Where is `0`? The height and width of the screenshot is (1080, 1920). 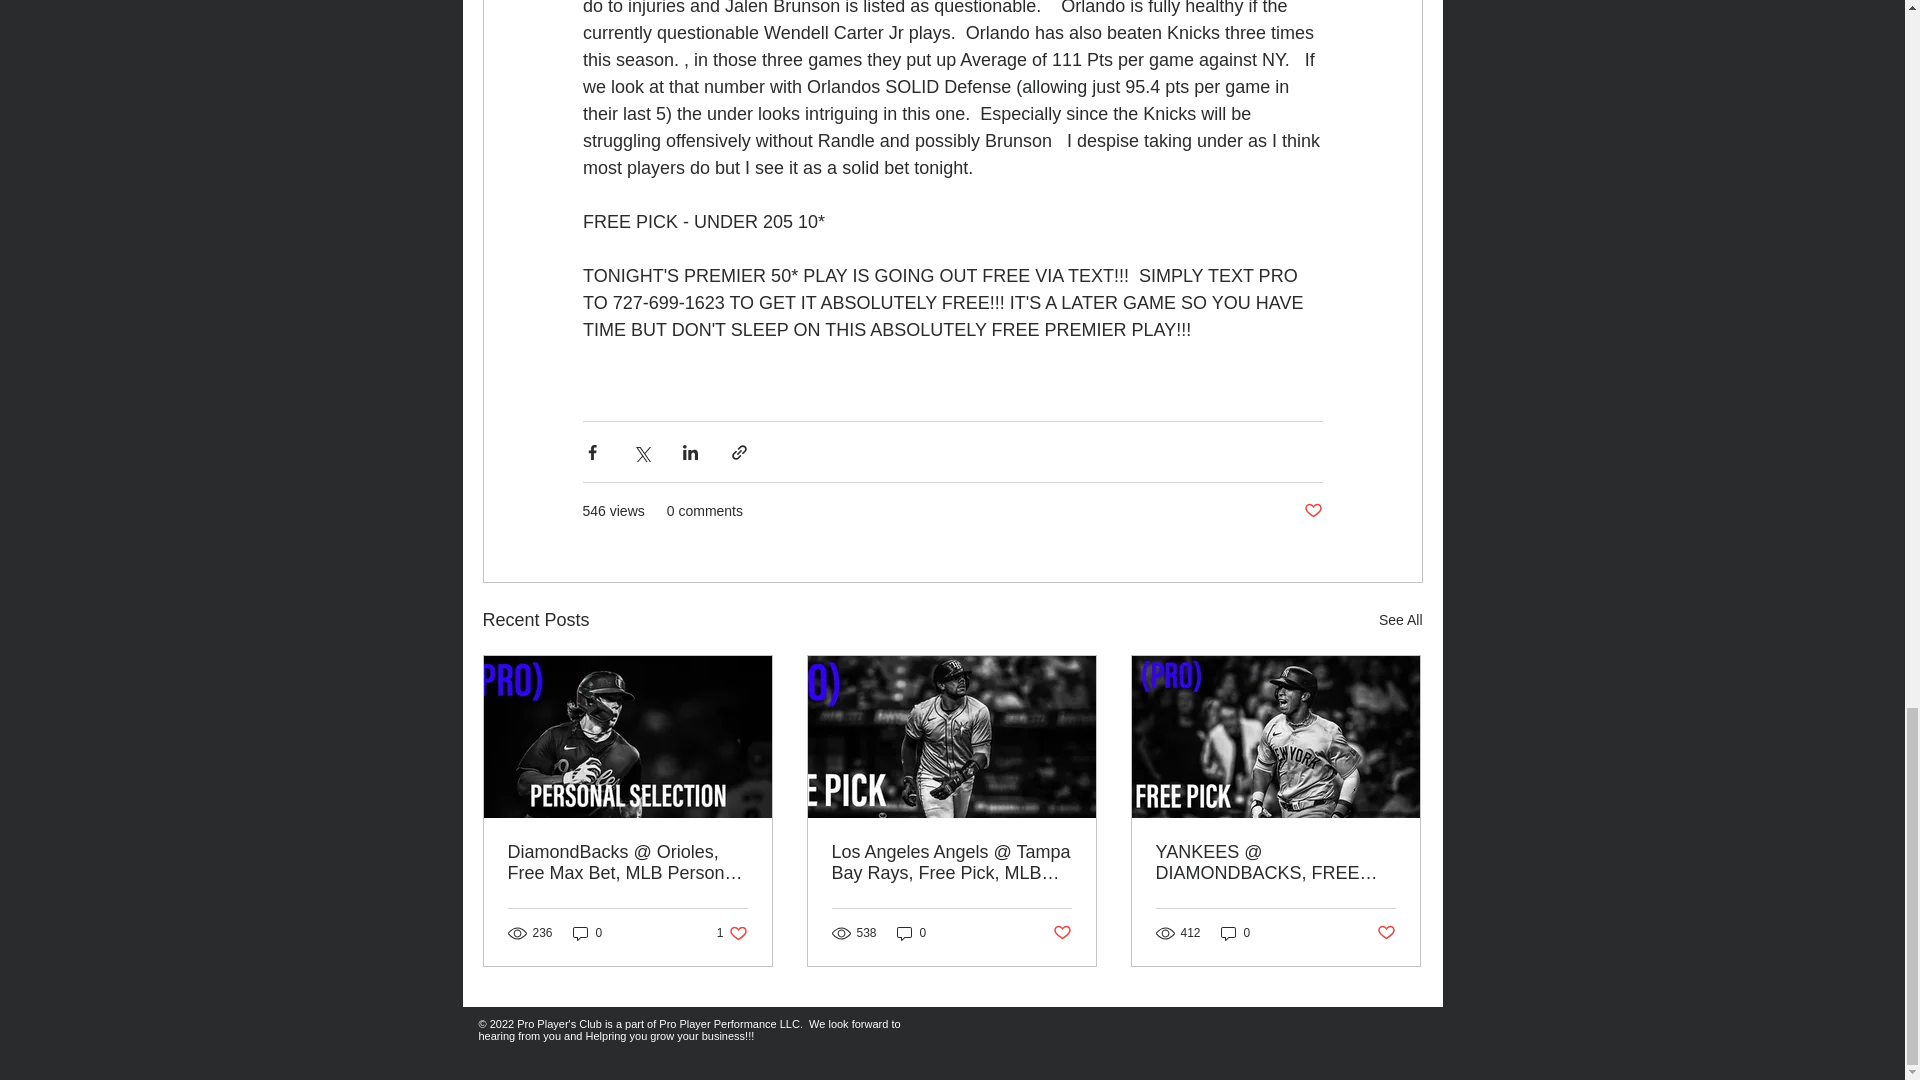
0 is located at coordinates (732, 932).